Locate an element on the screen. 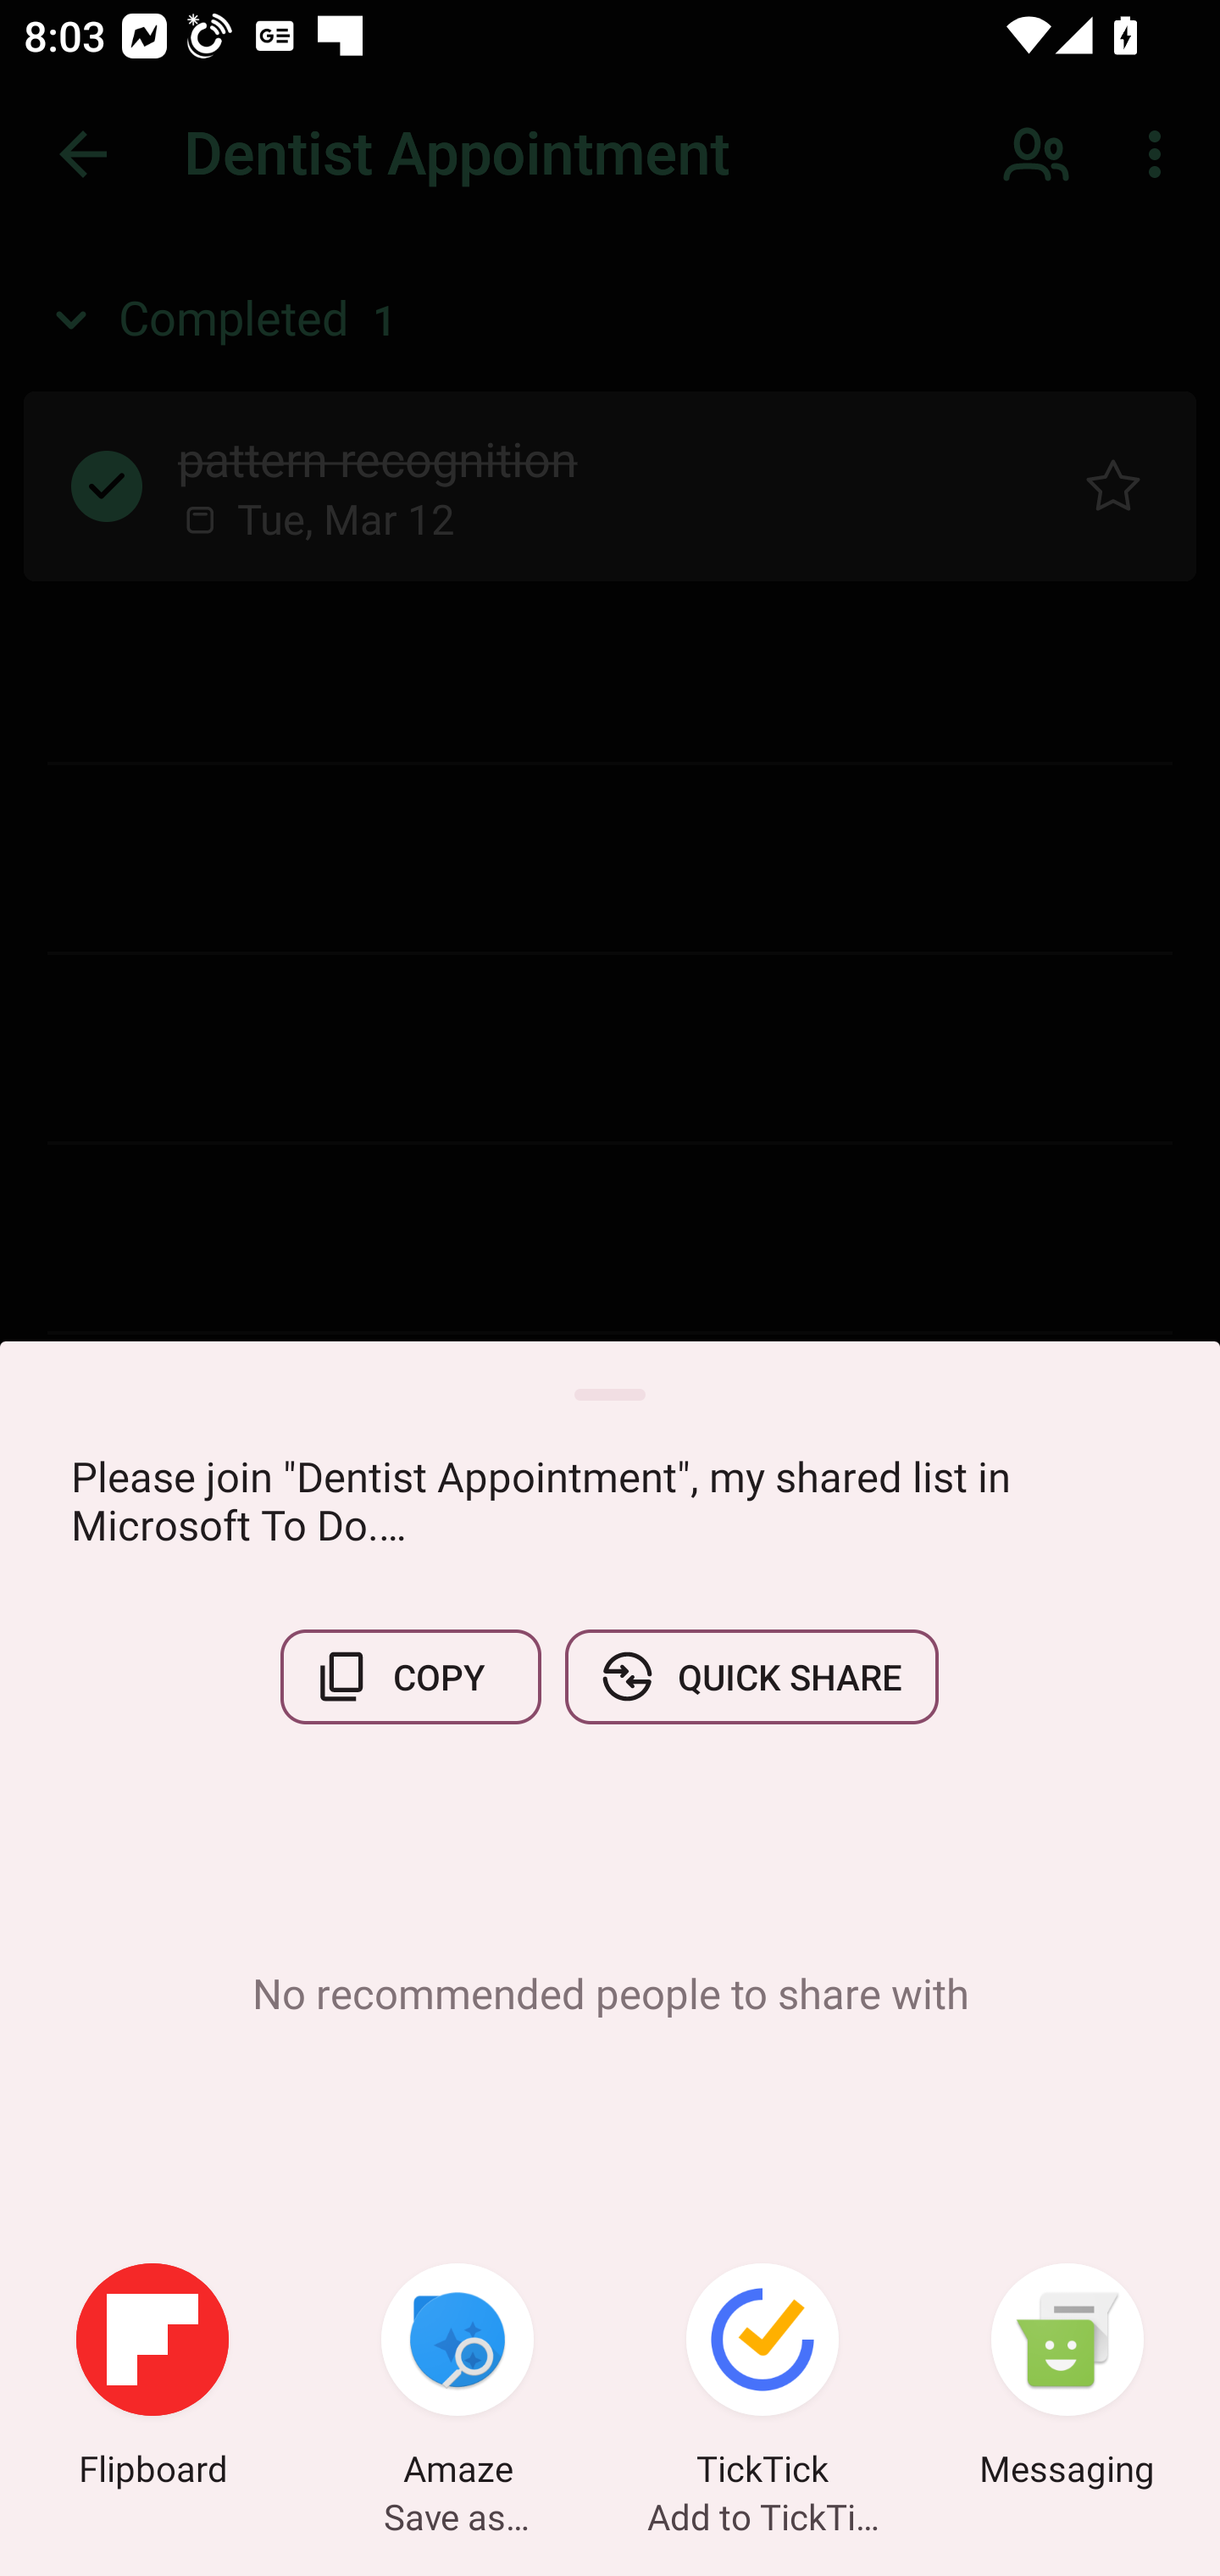 The height and width of the screenshot is (2576, 1220). COPY is located at coordinates (411, 1676).